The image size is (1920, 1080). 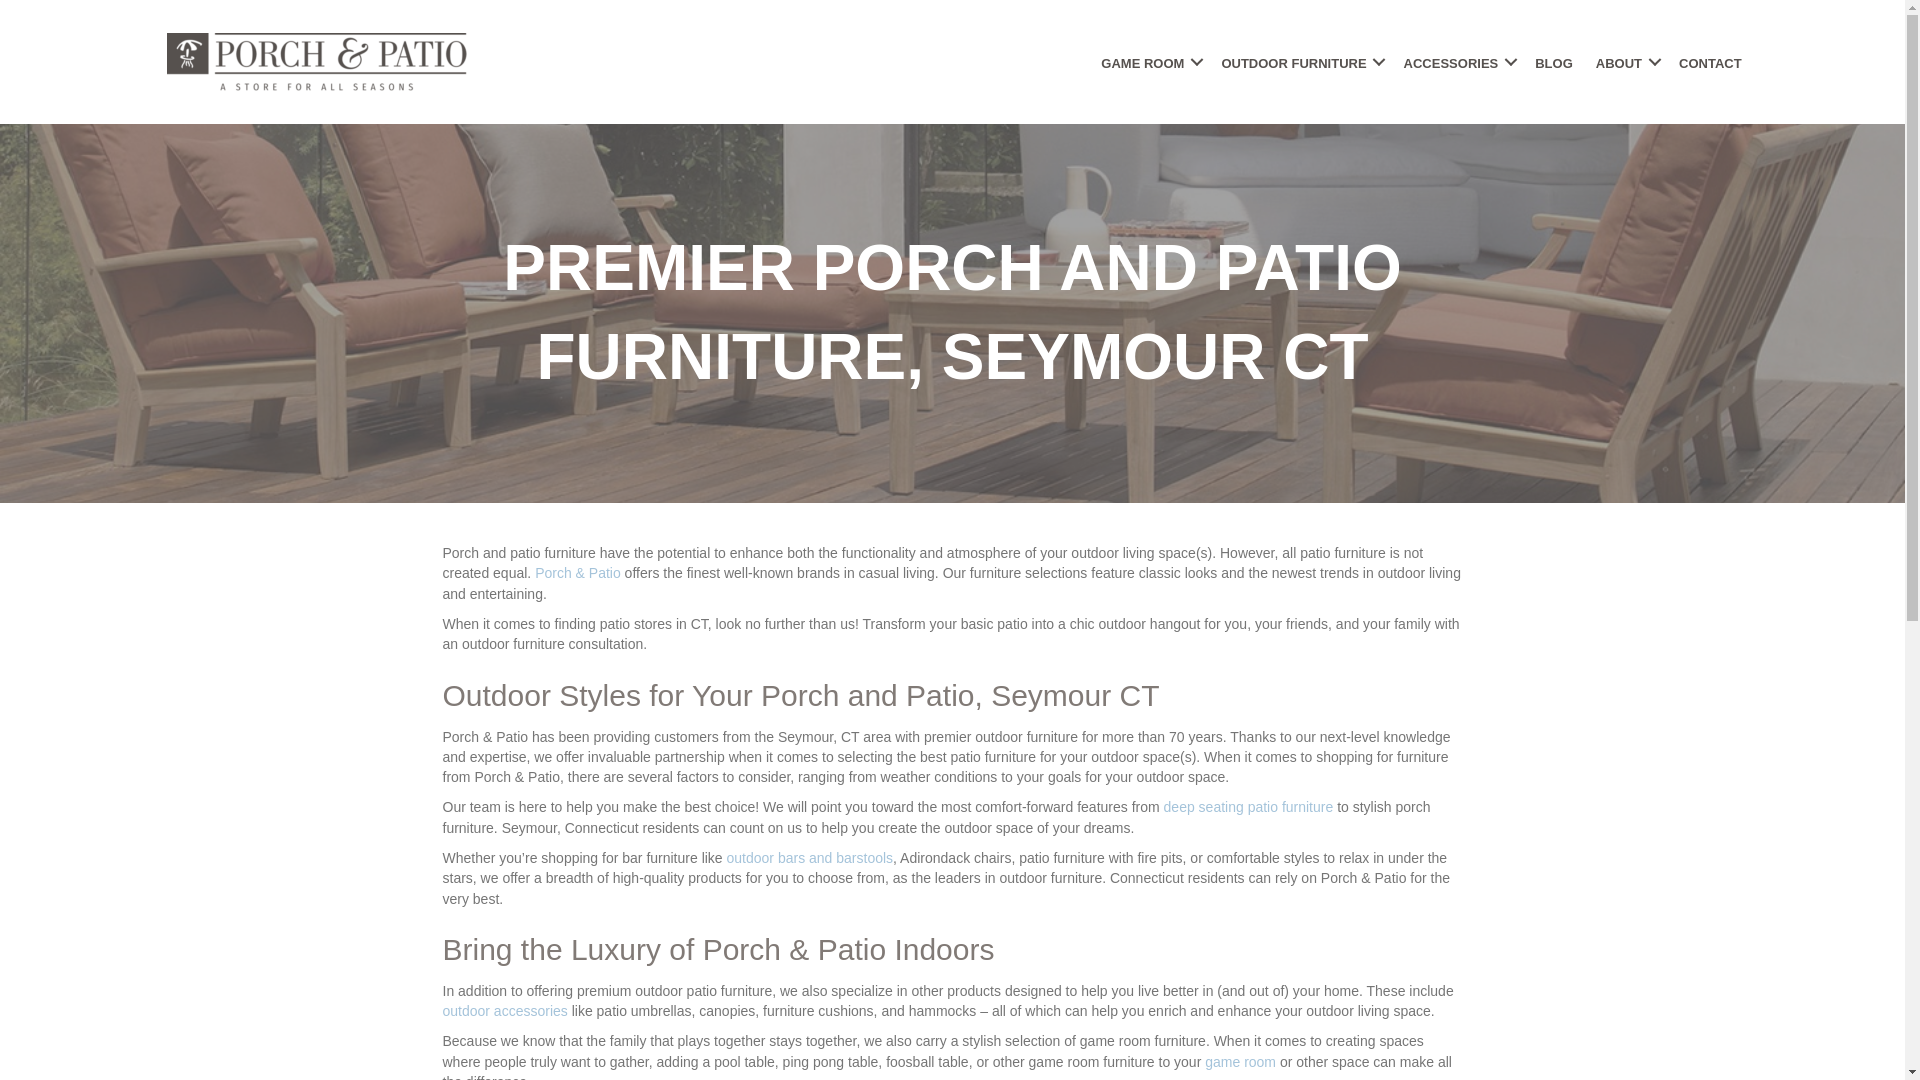 I want to click on deep seating patio furniture, so click(x=1248, y=807).